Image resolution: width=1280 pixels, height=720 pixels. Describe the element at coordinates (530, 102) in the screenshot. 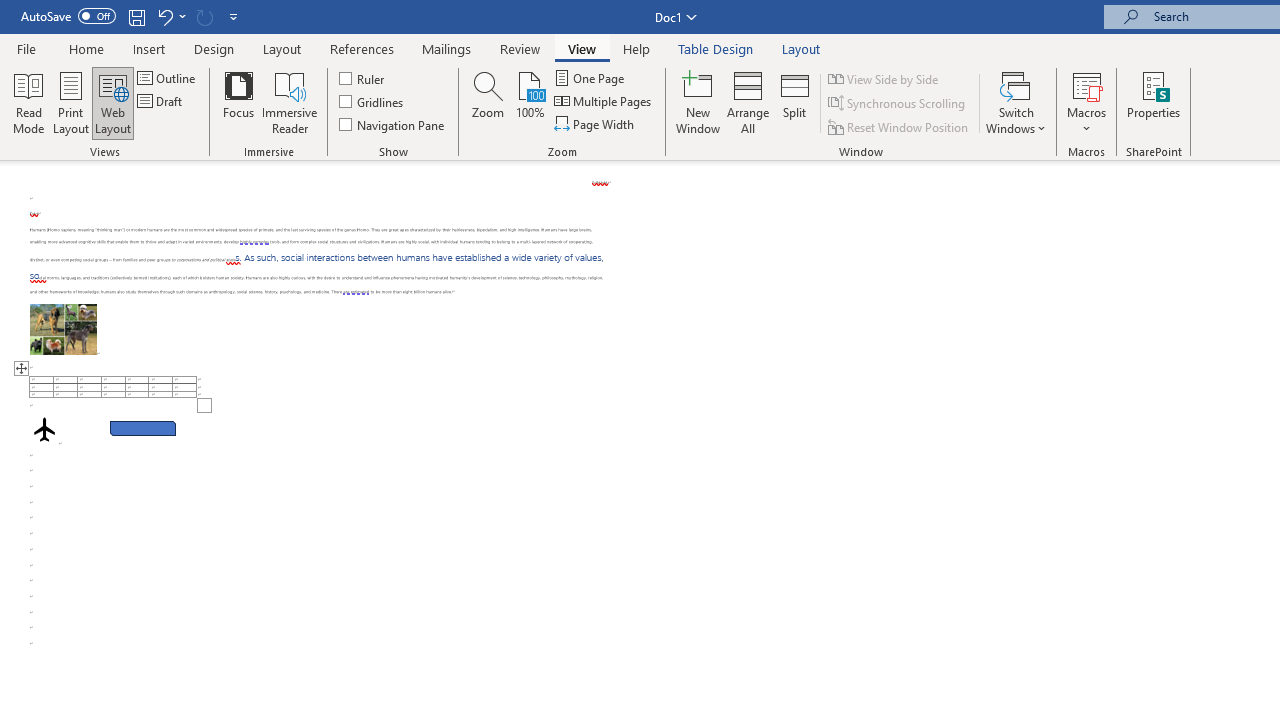

I see `100%` at that location.